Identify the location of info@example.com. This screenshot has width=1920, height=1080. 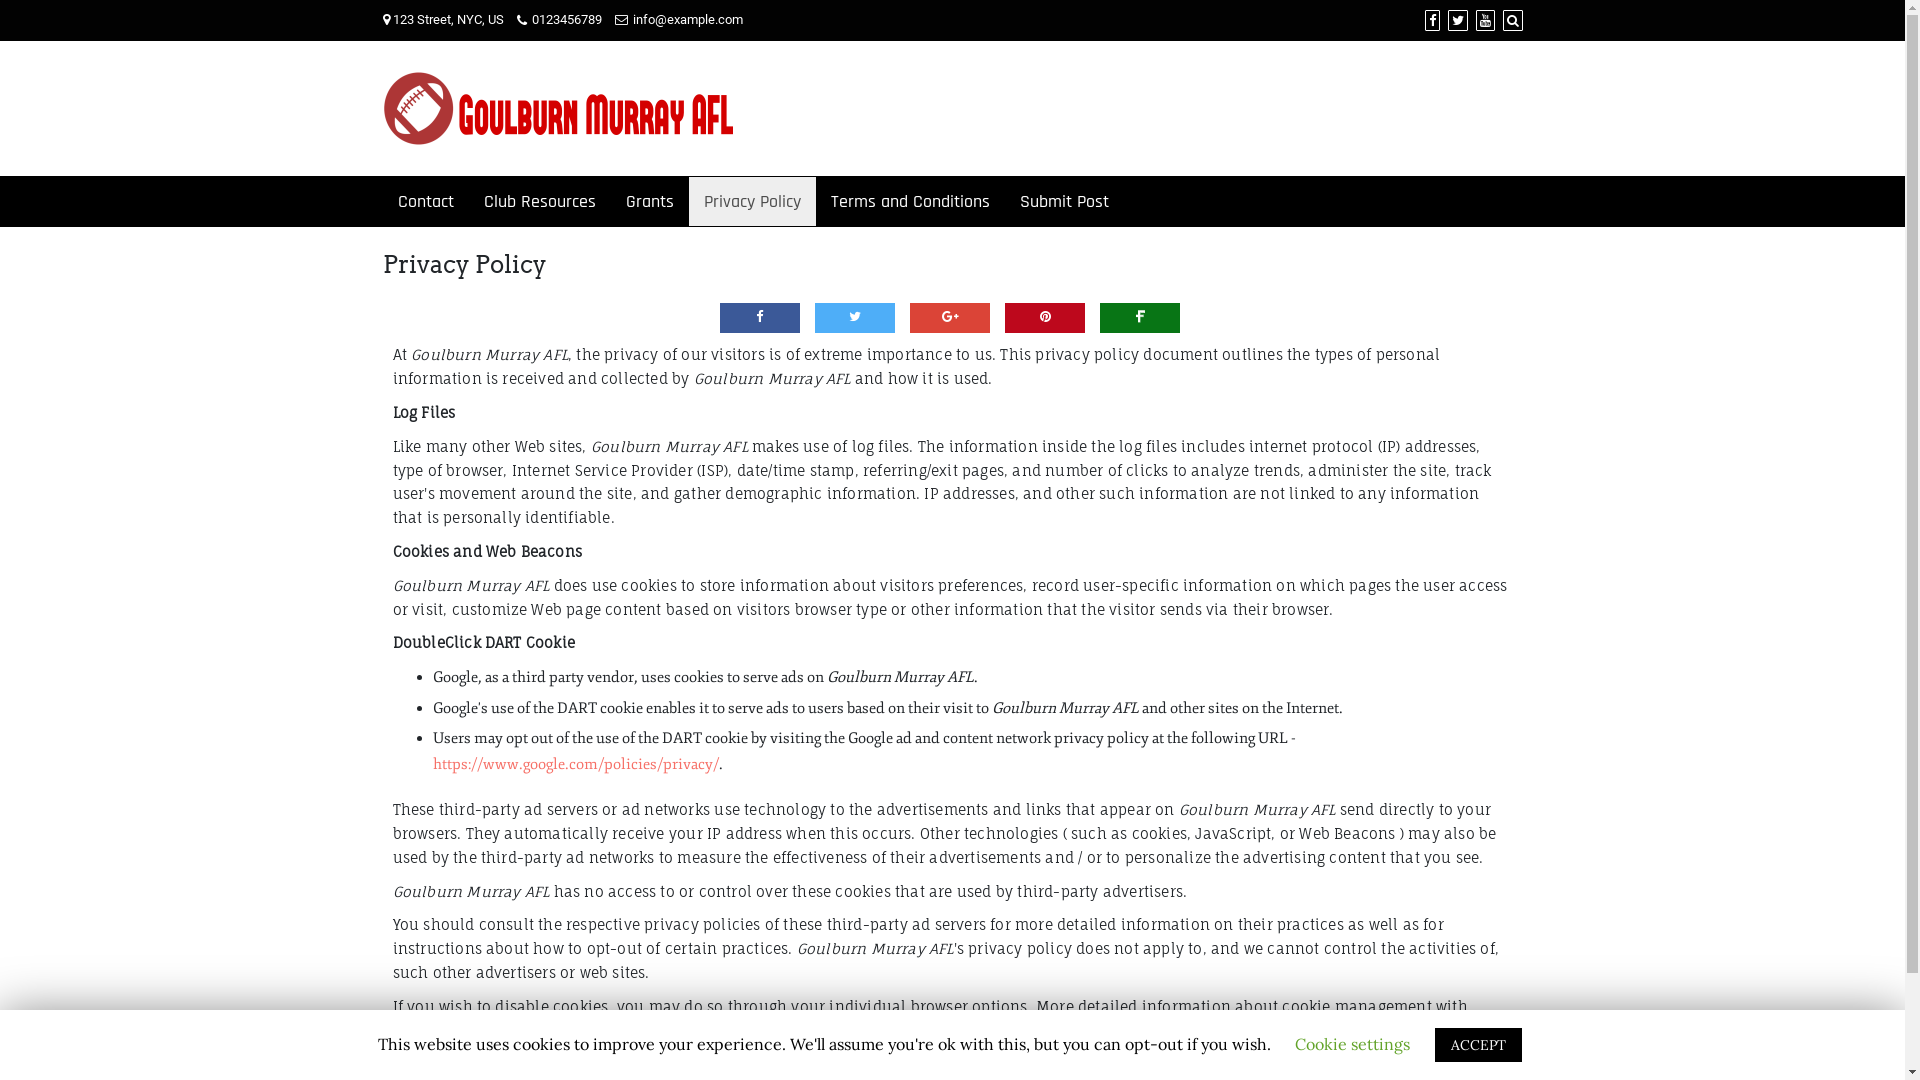
(678, 20).